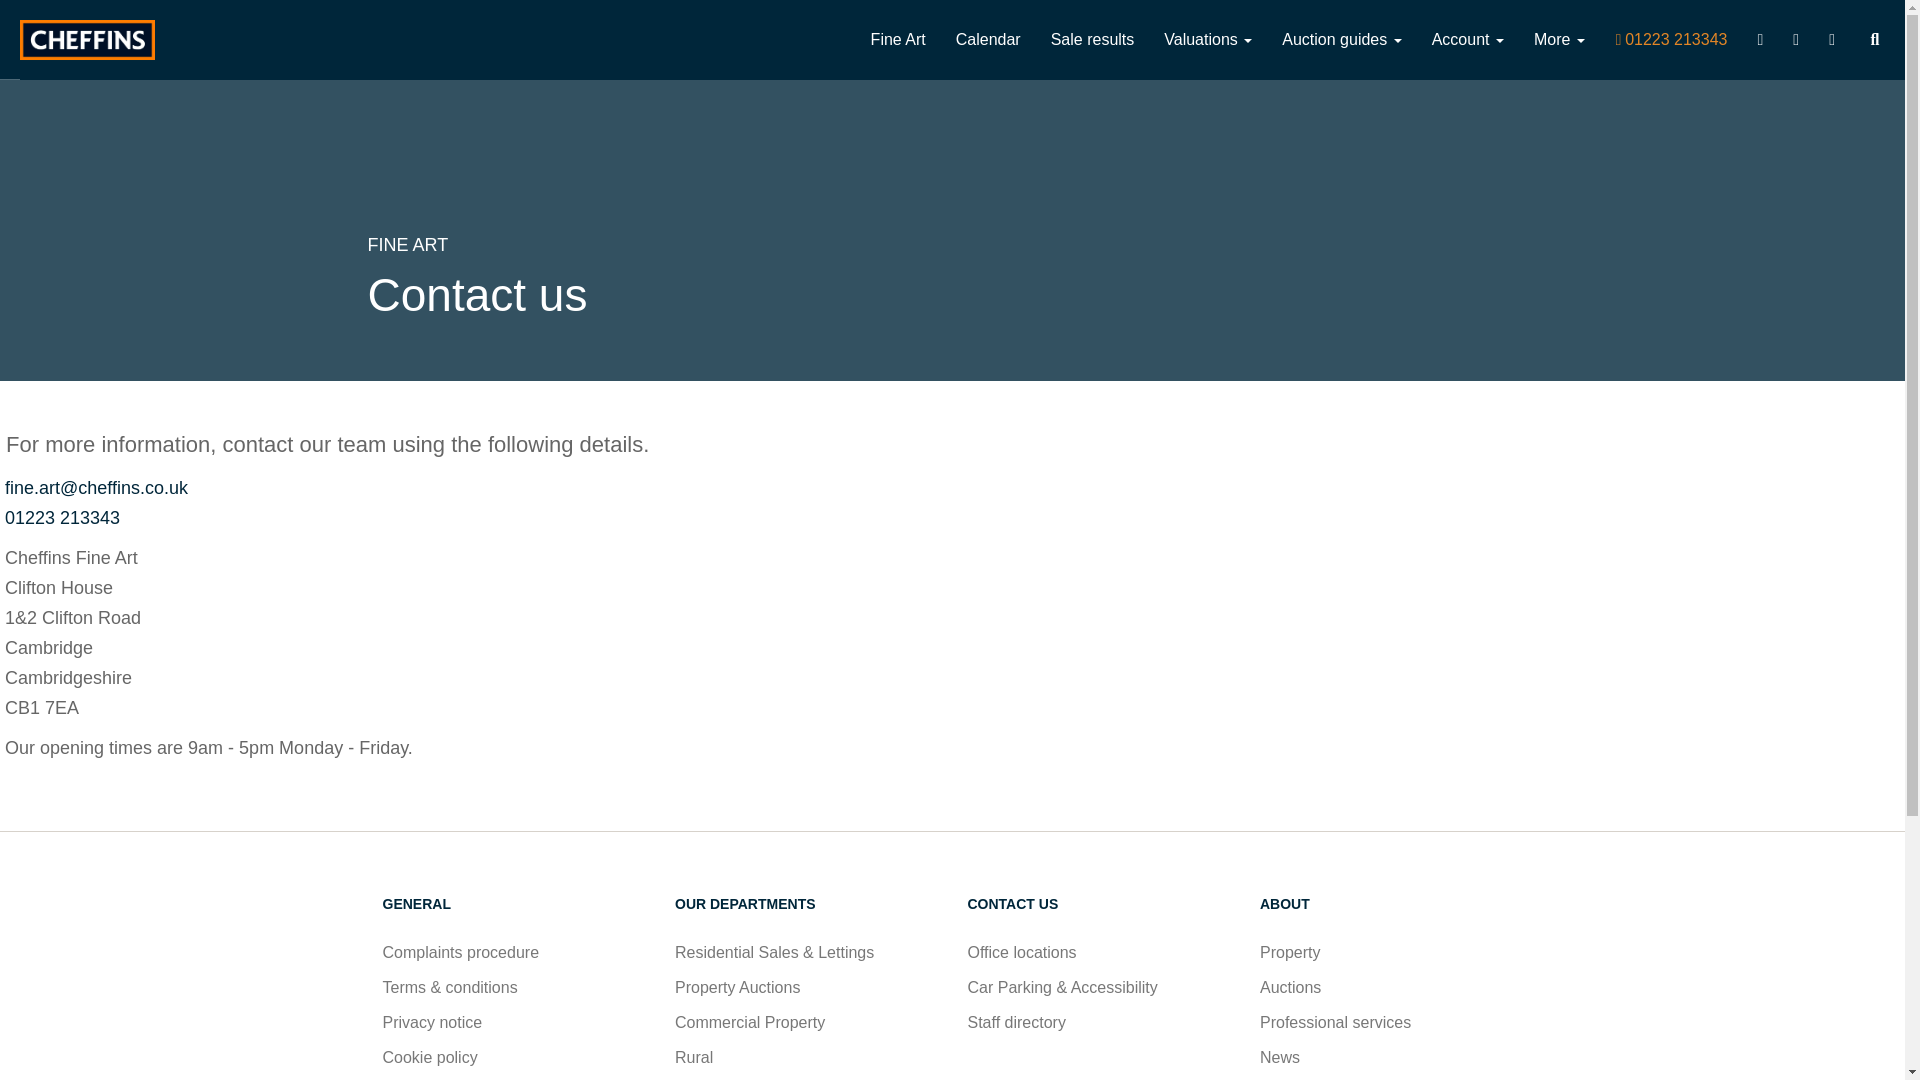  What do you see at coordinates (60, 518) in the screenshot?
I see ` 01223 213343` at bounding box center [60, 518].